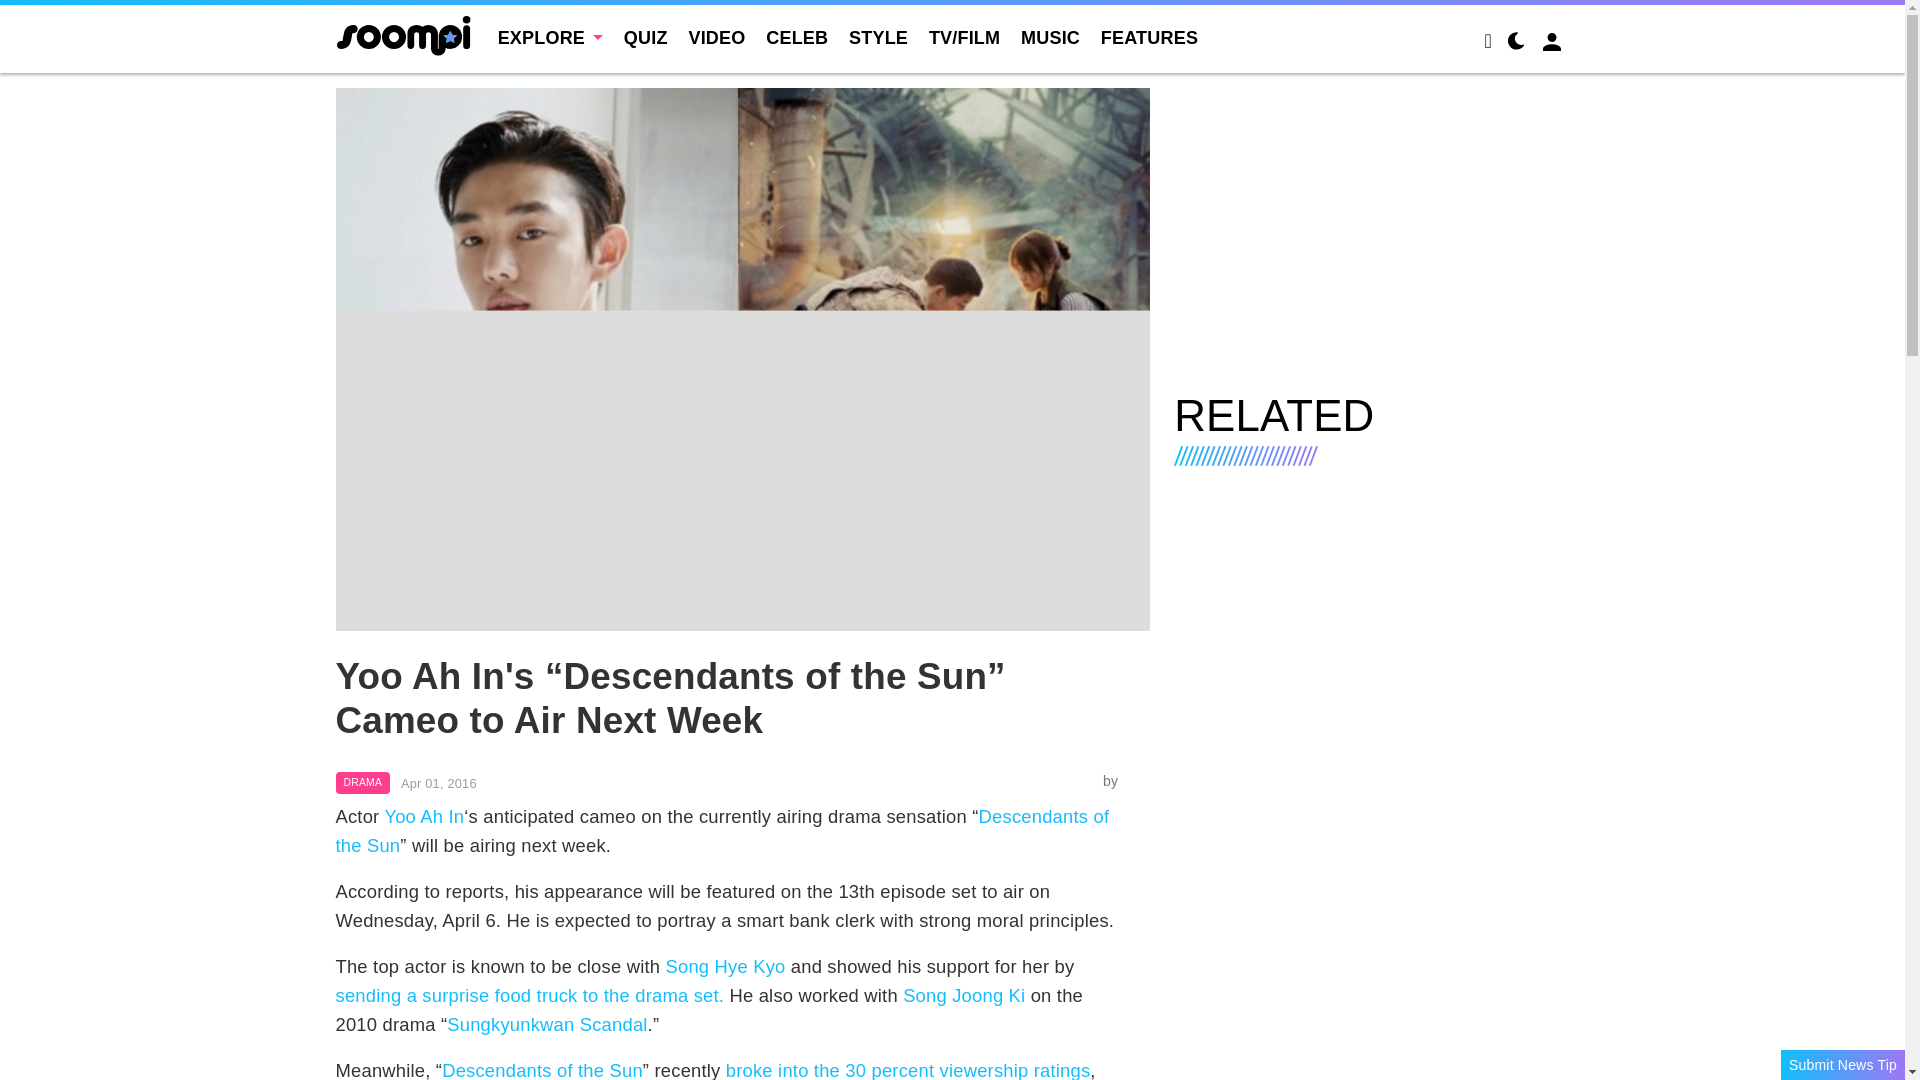  I want to click on Song Joong Ki, so click(964, 994).